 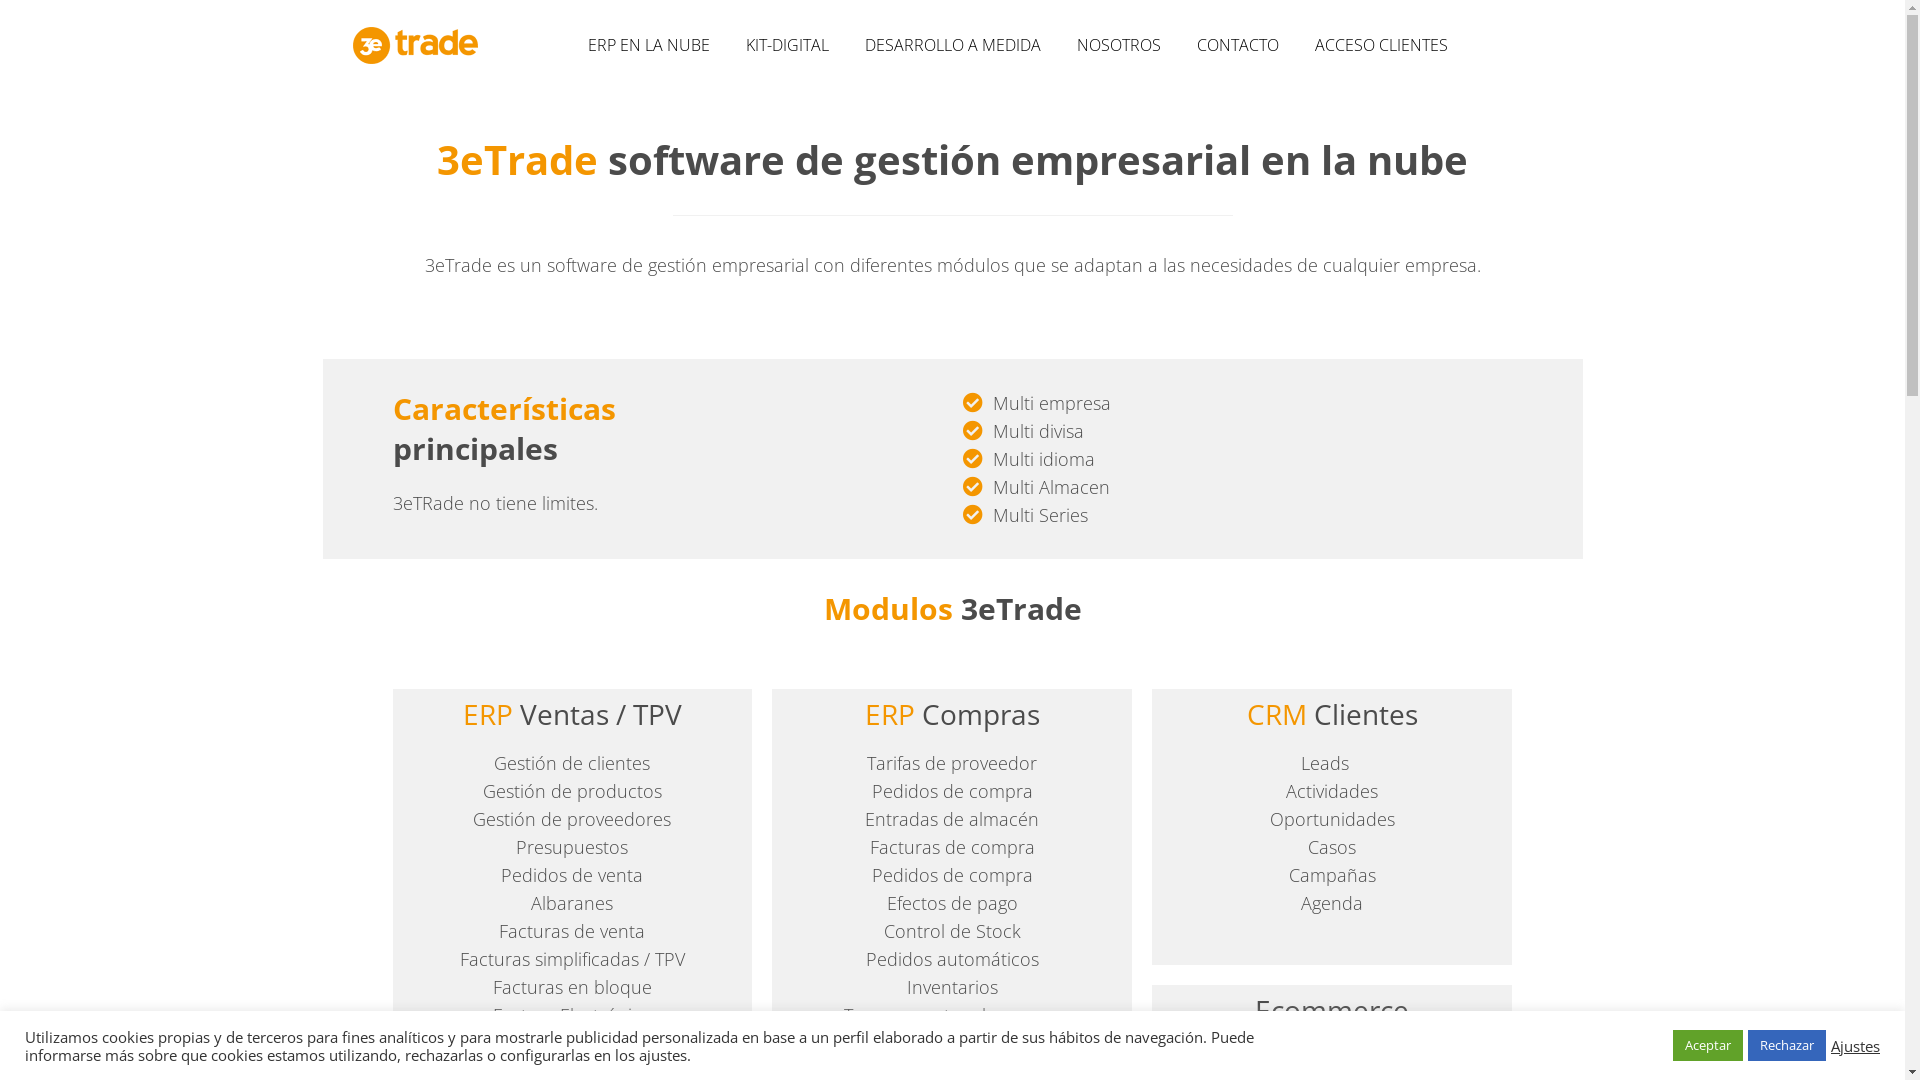 I want to click on Acceso Clientes, so click(x=716, y=962).